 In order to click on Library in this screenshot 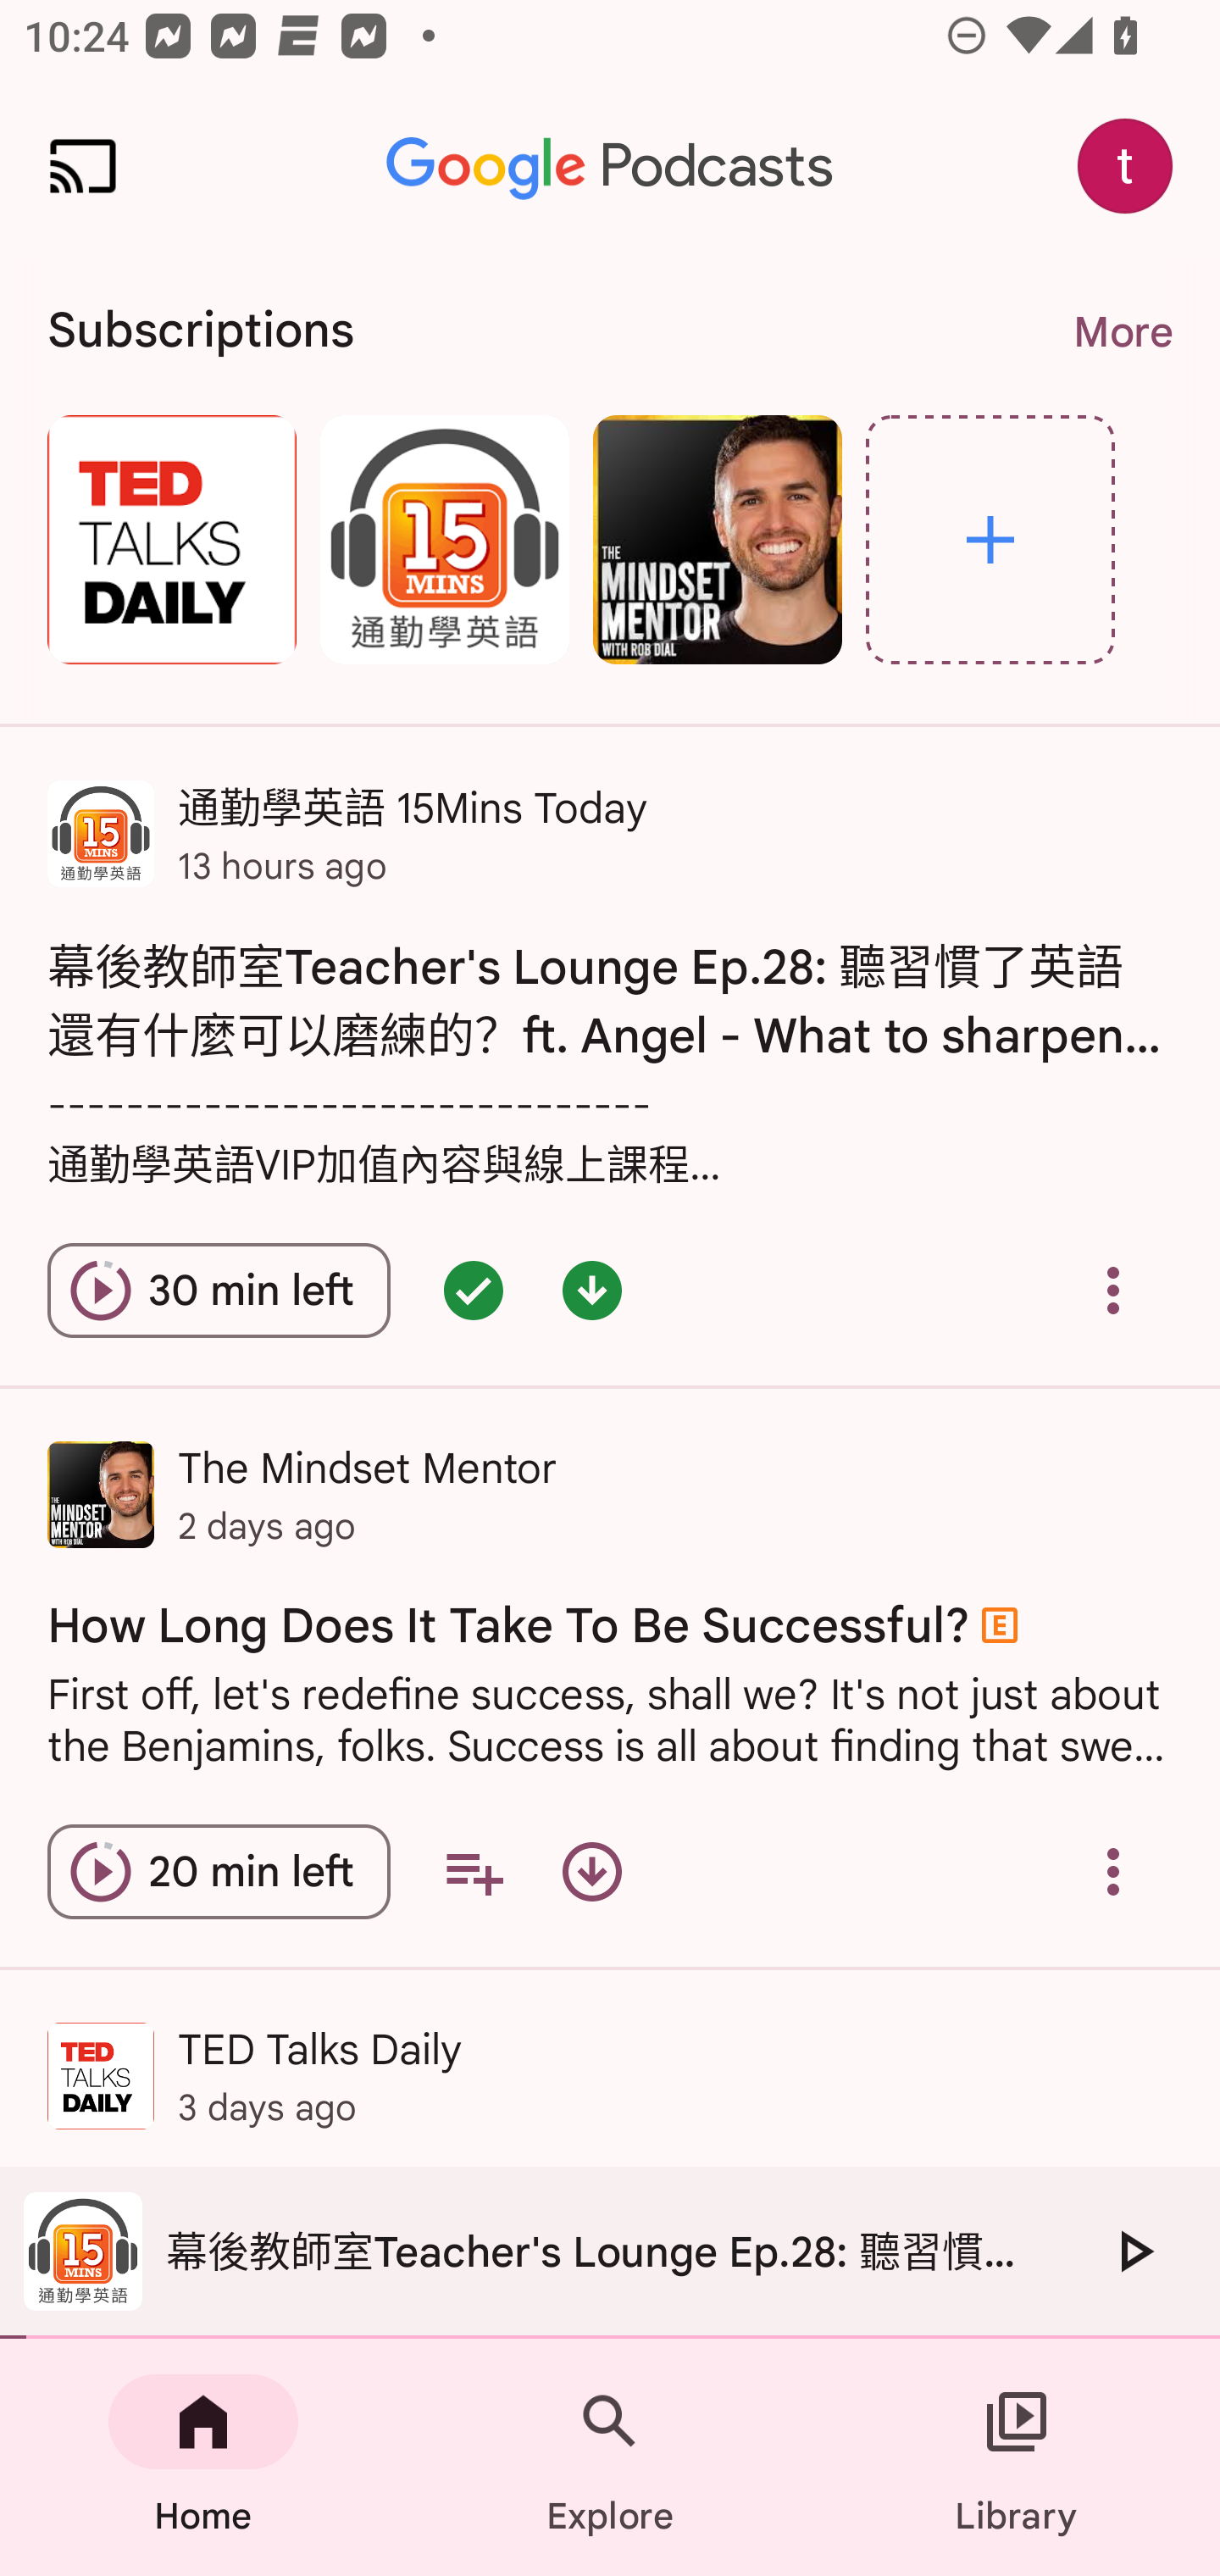, I will do `click(1017, 2457)`.